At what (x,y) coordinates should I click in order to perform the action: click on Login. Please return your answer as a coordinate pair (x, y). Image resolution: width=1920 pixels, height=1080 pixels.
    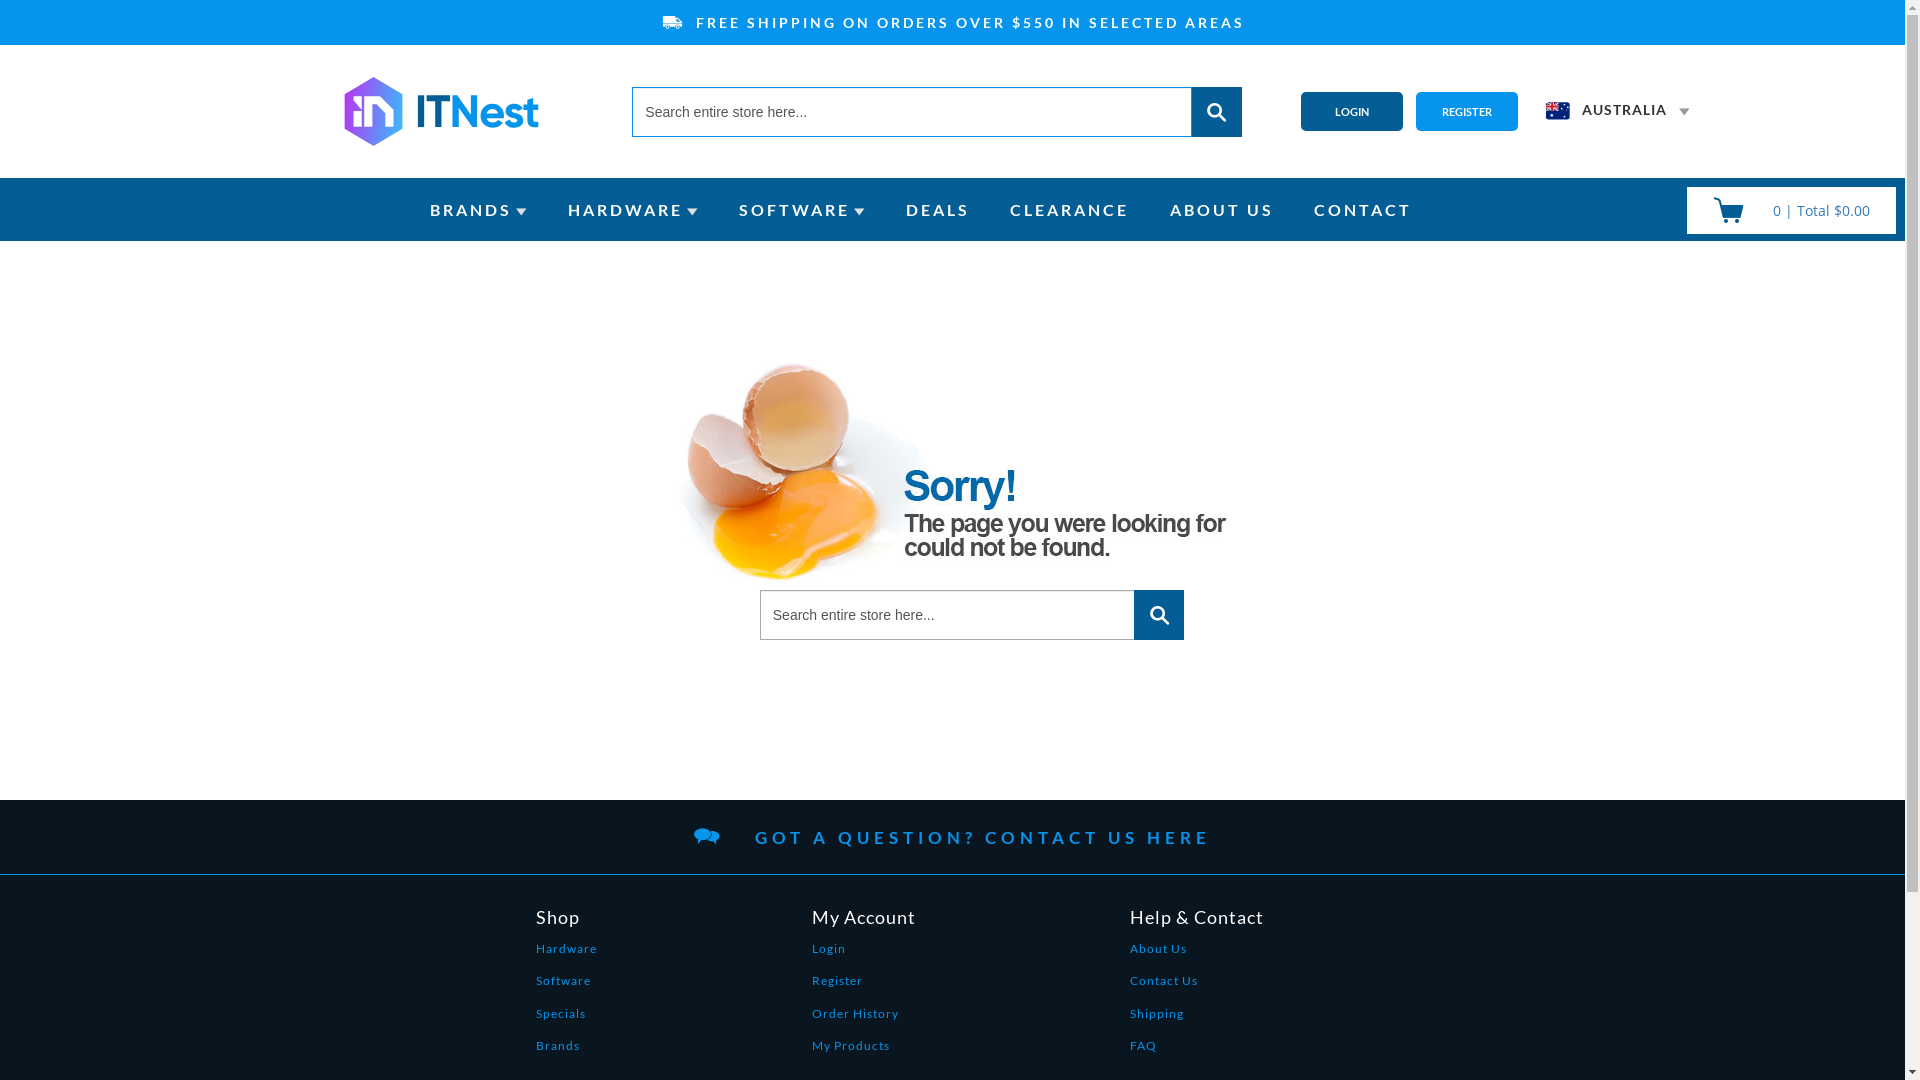
    Looking at the image, I should click on (864, 955).